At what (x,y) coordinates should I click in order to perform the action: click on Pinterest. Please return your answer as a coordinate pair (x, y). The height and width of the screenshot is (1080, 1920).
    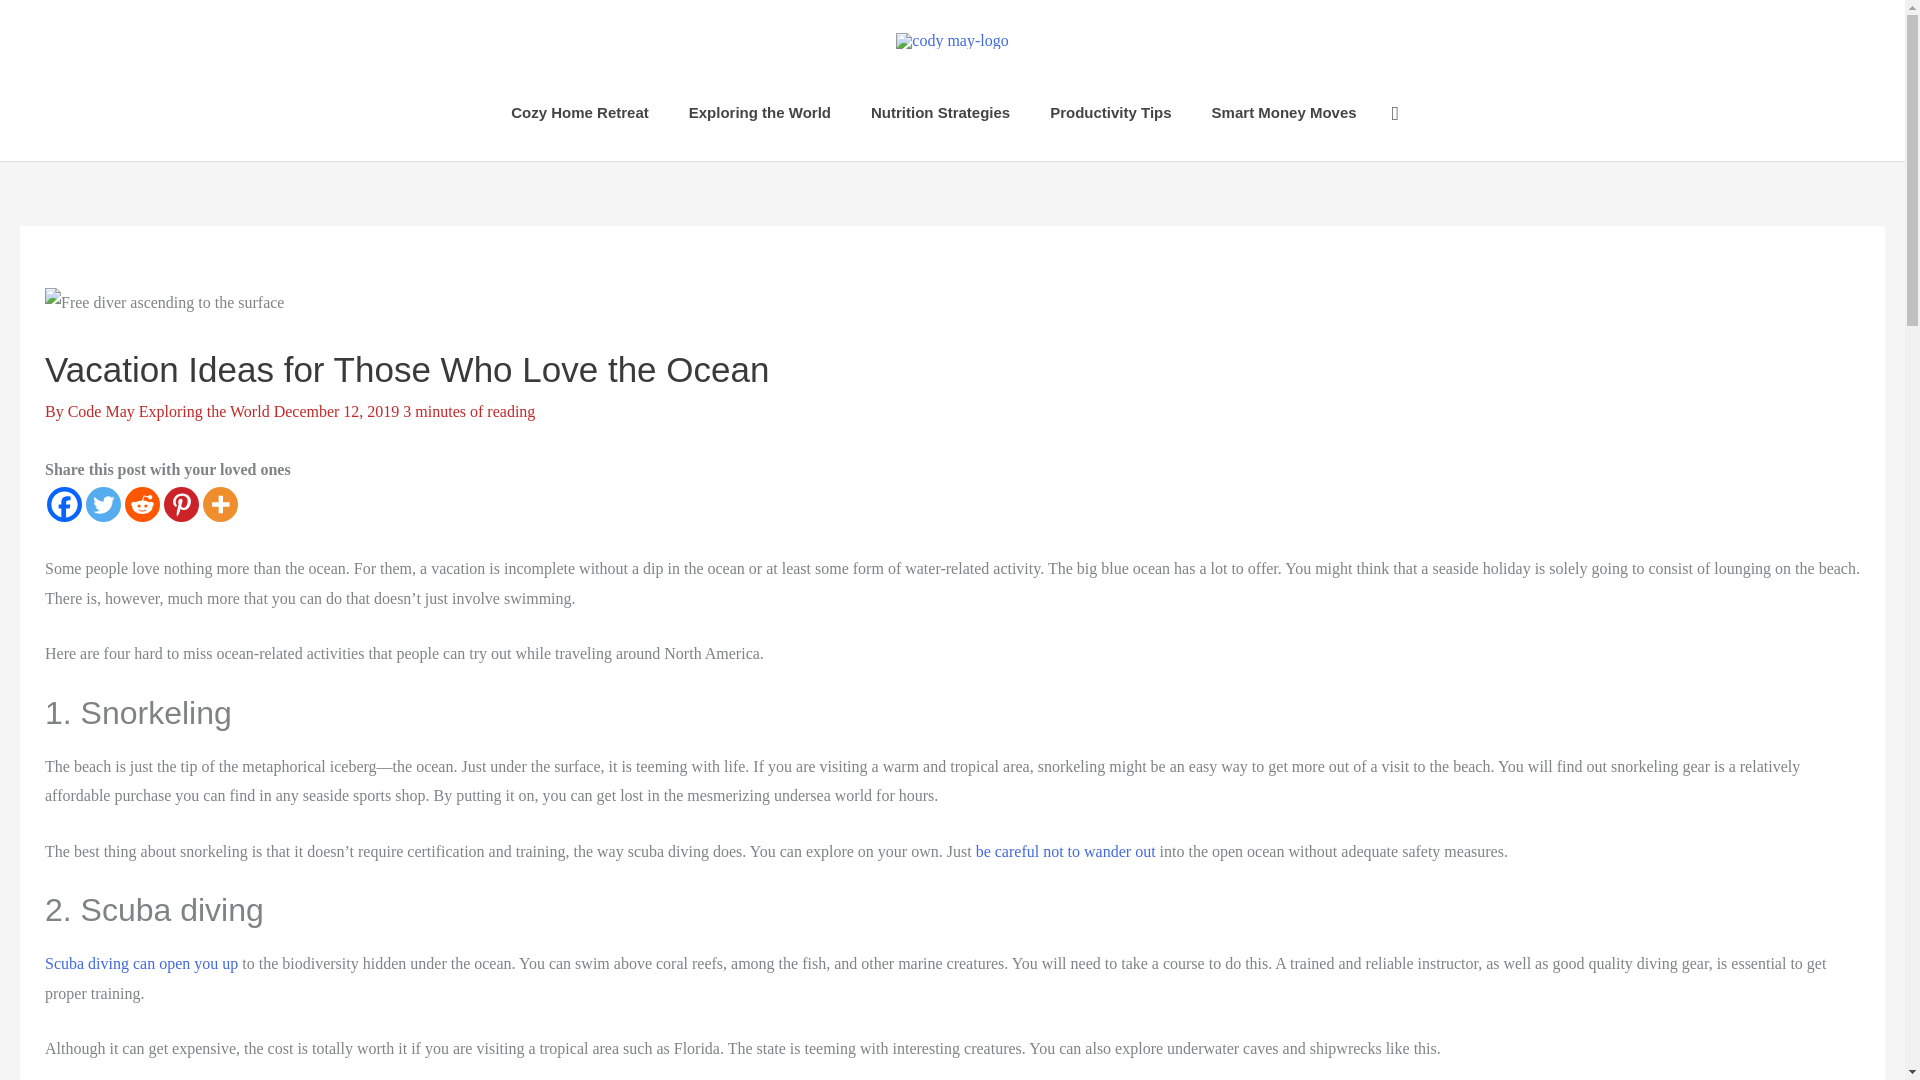
    Looking at the image, I should click on (181, 504).